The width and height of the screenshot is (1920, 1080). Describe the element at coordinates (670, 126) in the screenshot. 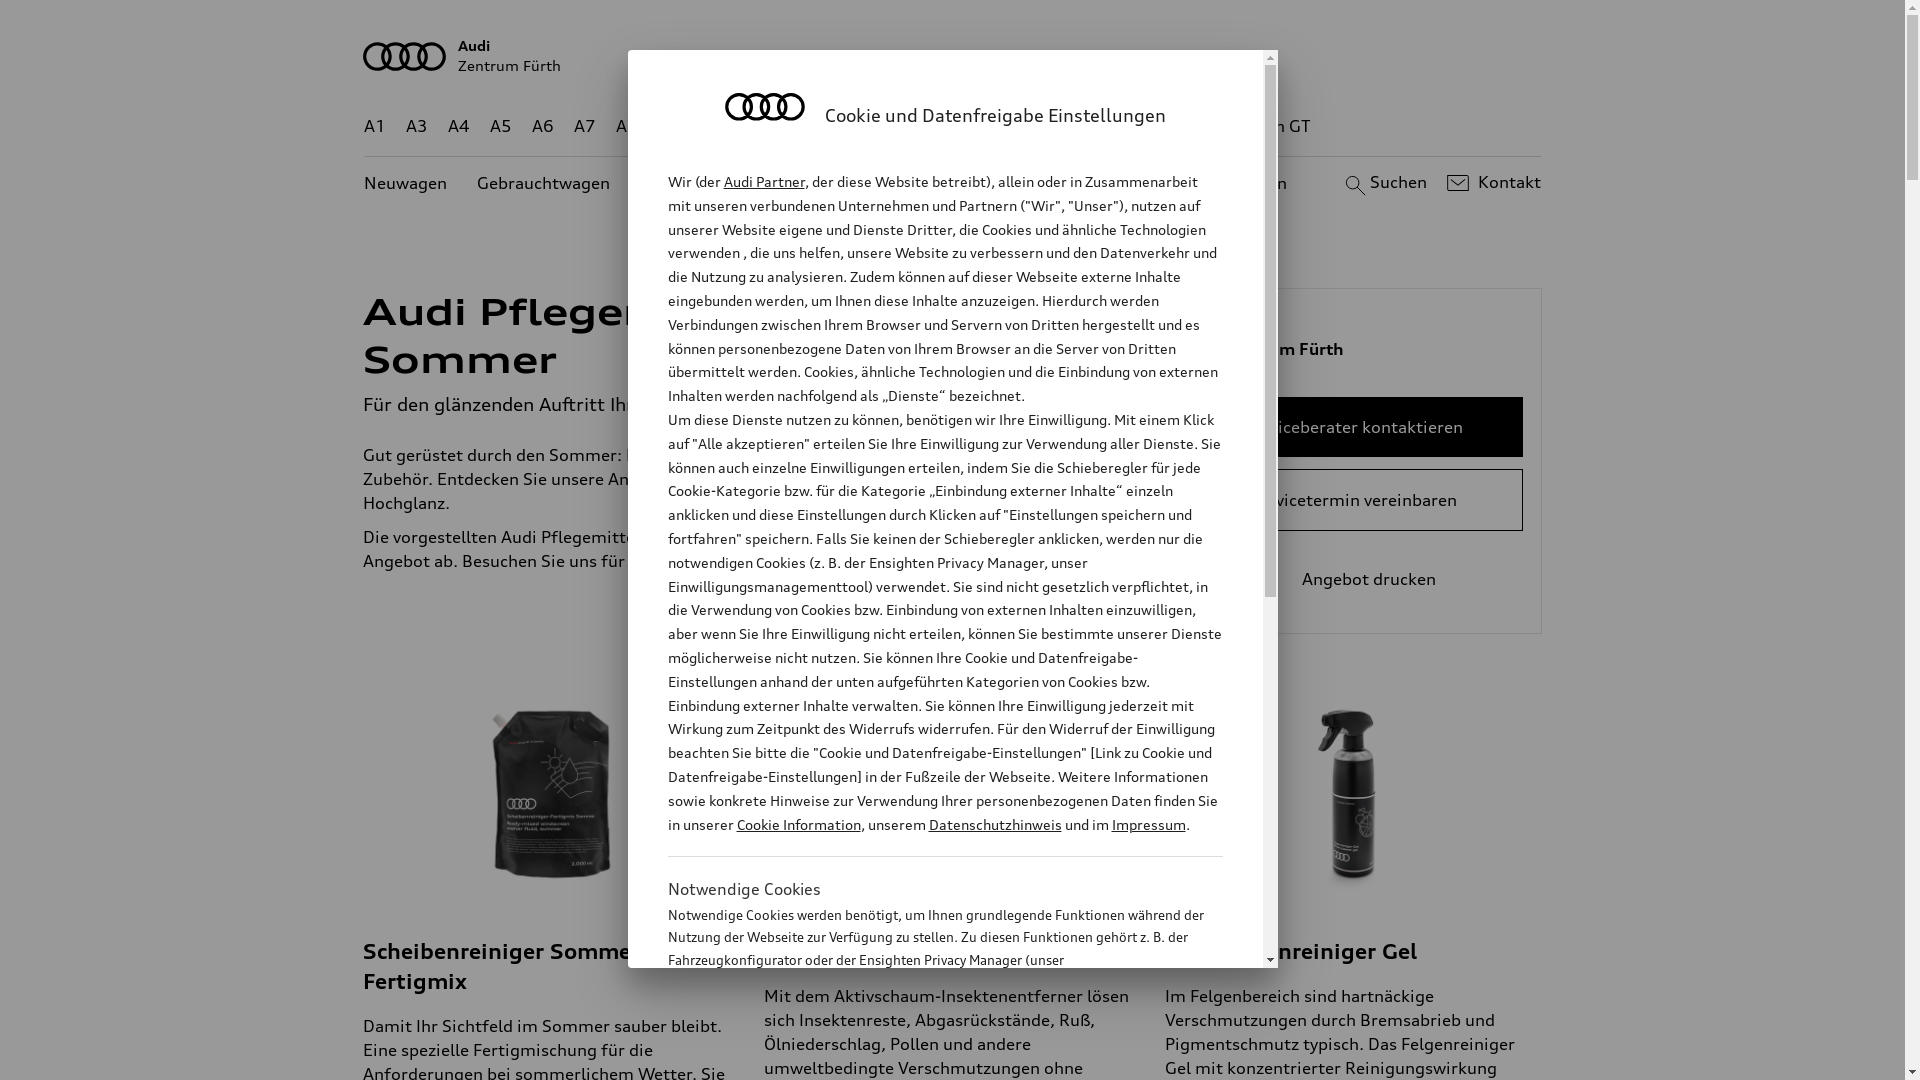

I see `Q2` at that location.